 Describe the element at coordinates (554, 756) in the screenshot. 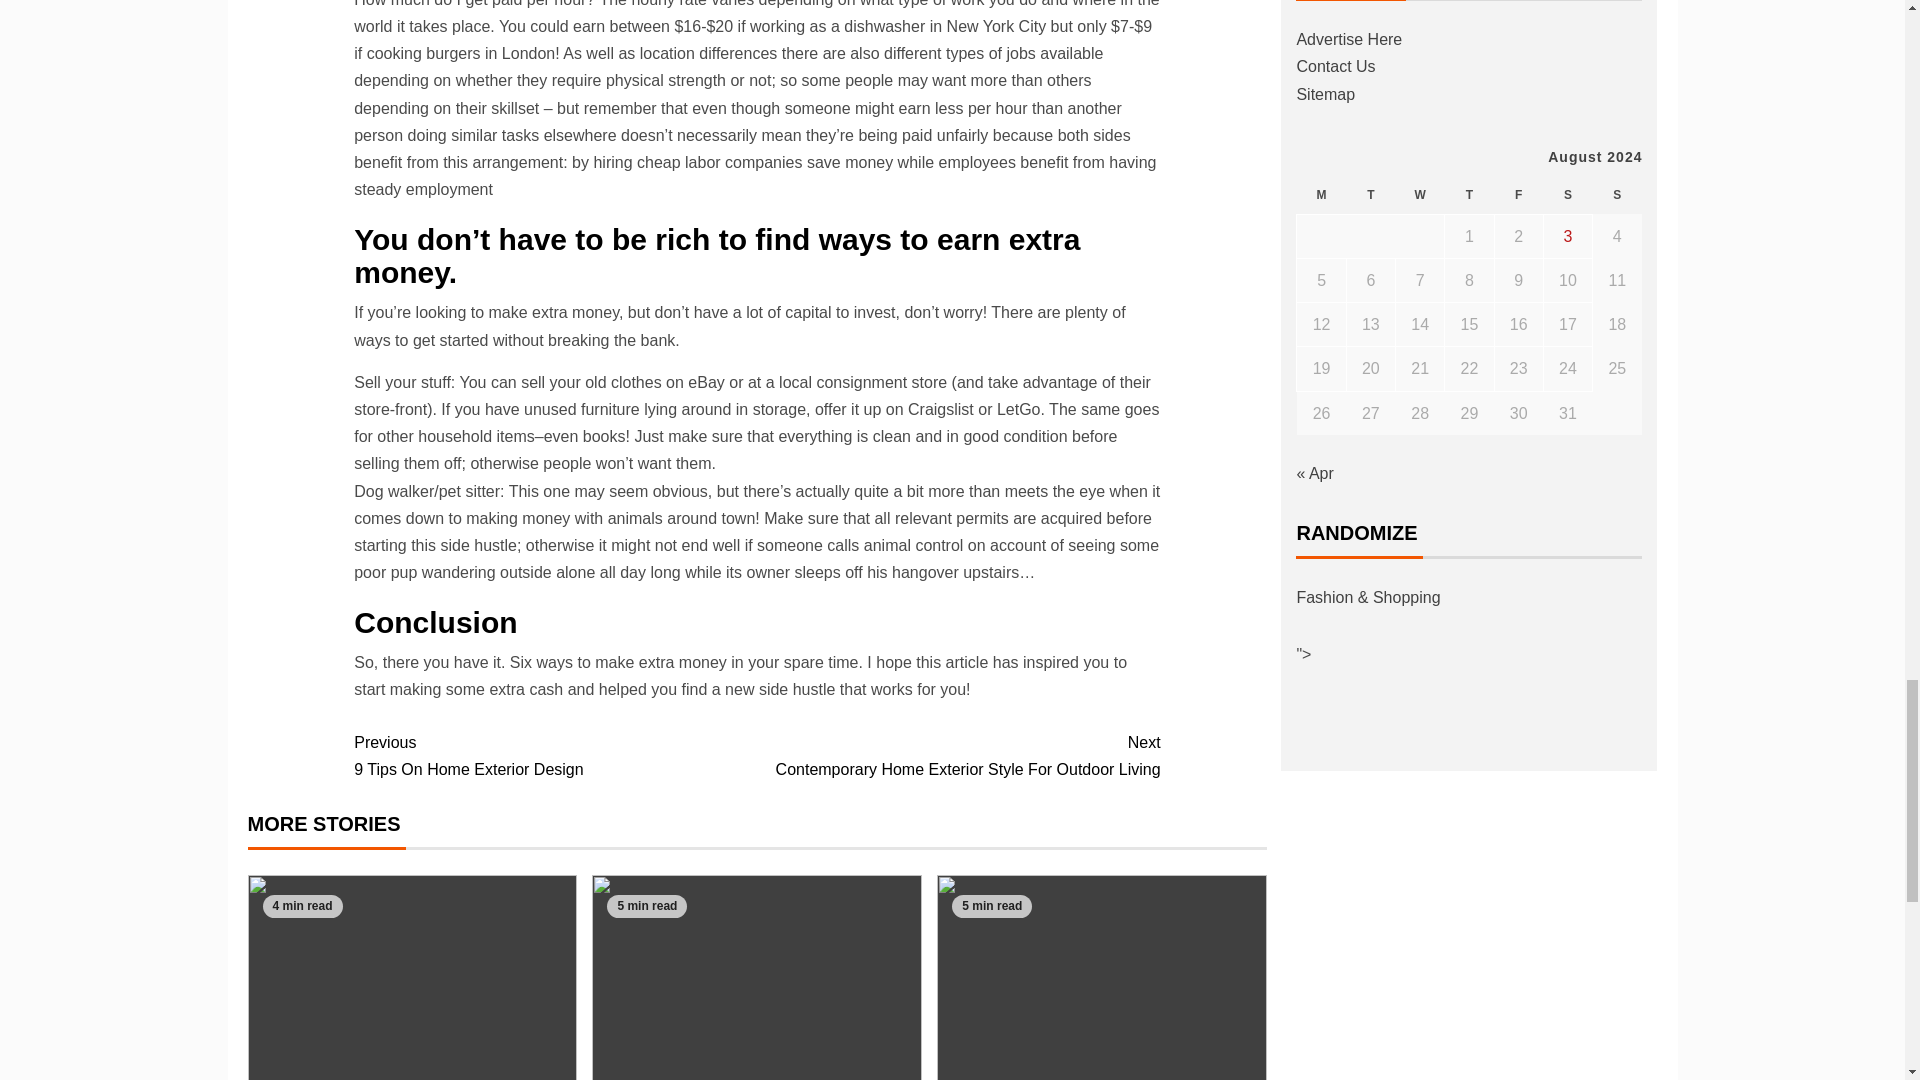

I see `Sunday` at that location.